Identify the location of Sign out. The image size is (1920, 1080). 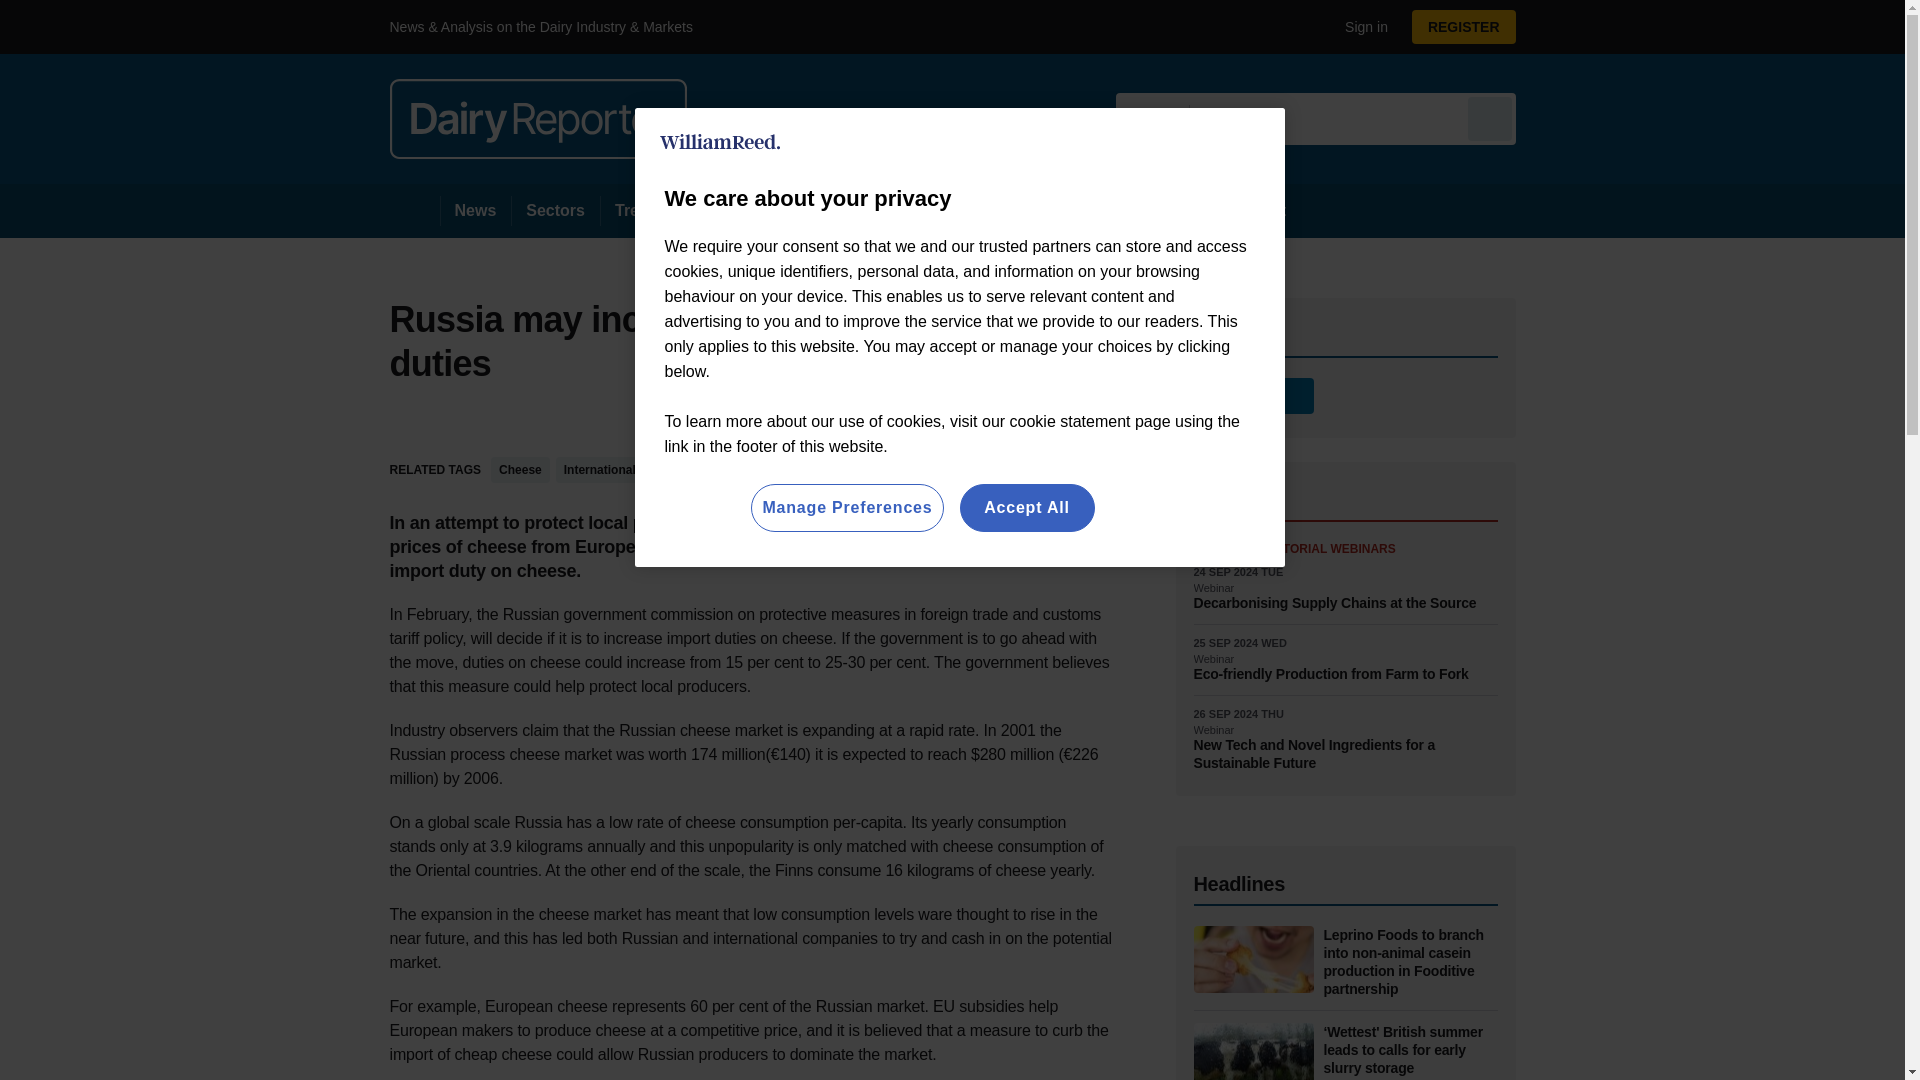
(1362, 26).